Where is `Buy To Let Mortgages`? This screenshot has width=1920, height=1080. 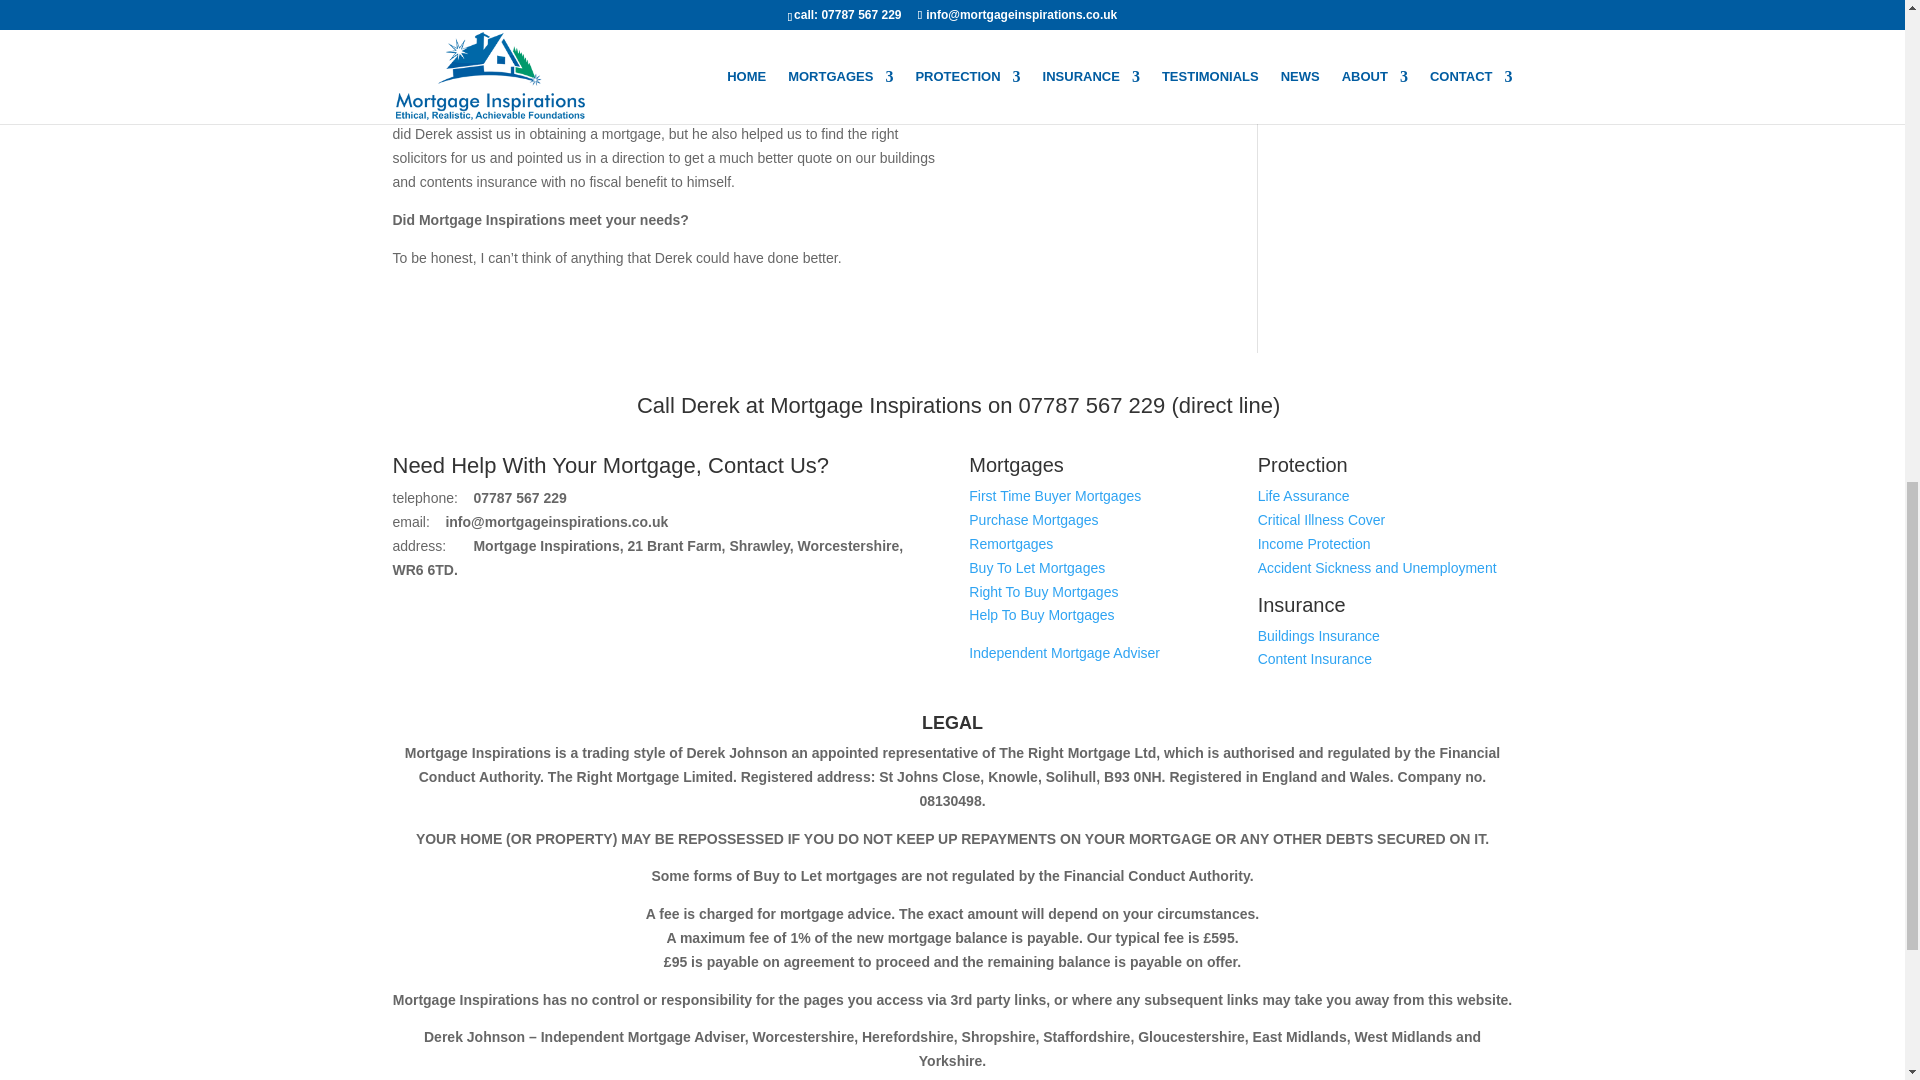 Buy To Let Mortgages is located at coordinates (1037, 568).